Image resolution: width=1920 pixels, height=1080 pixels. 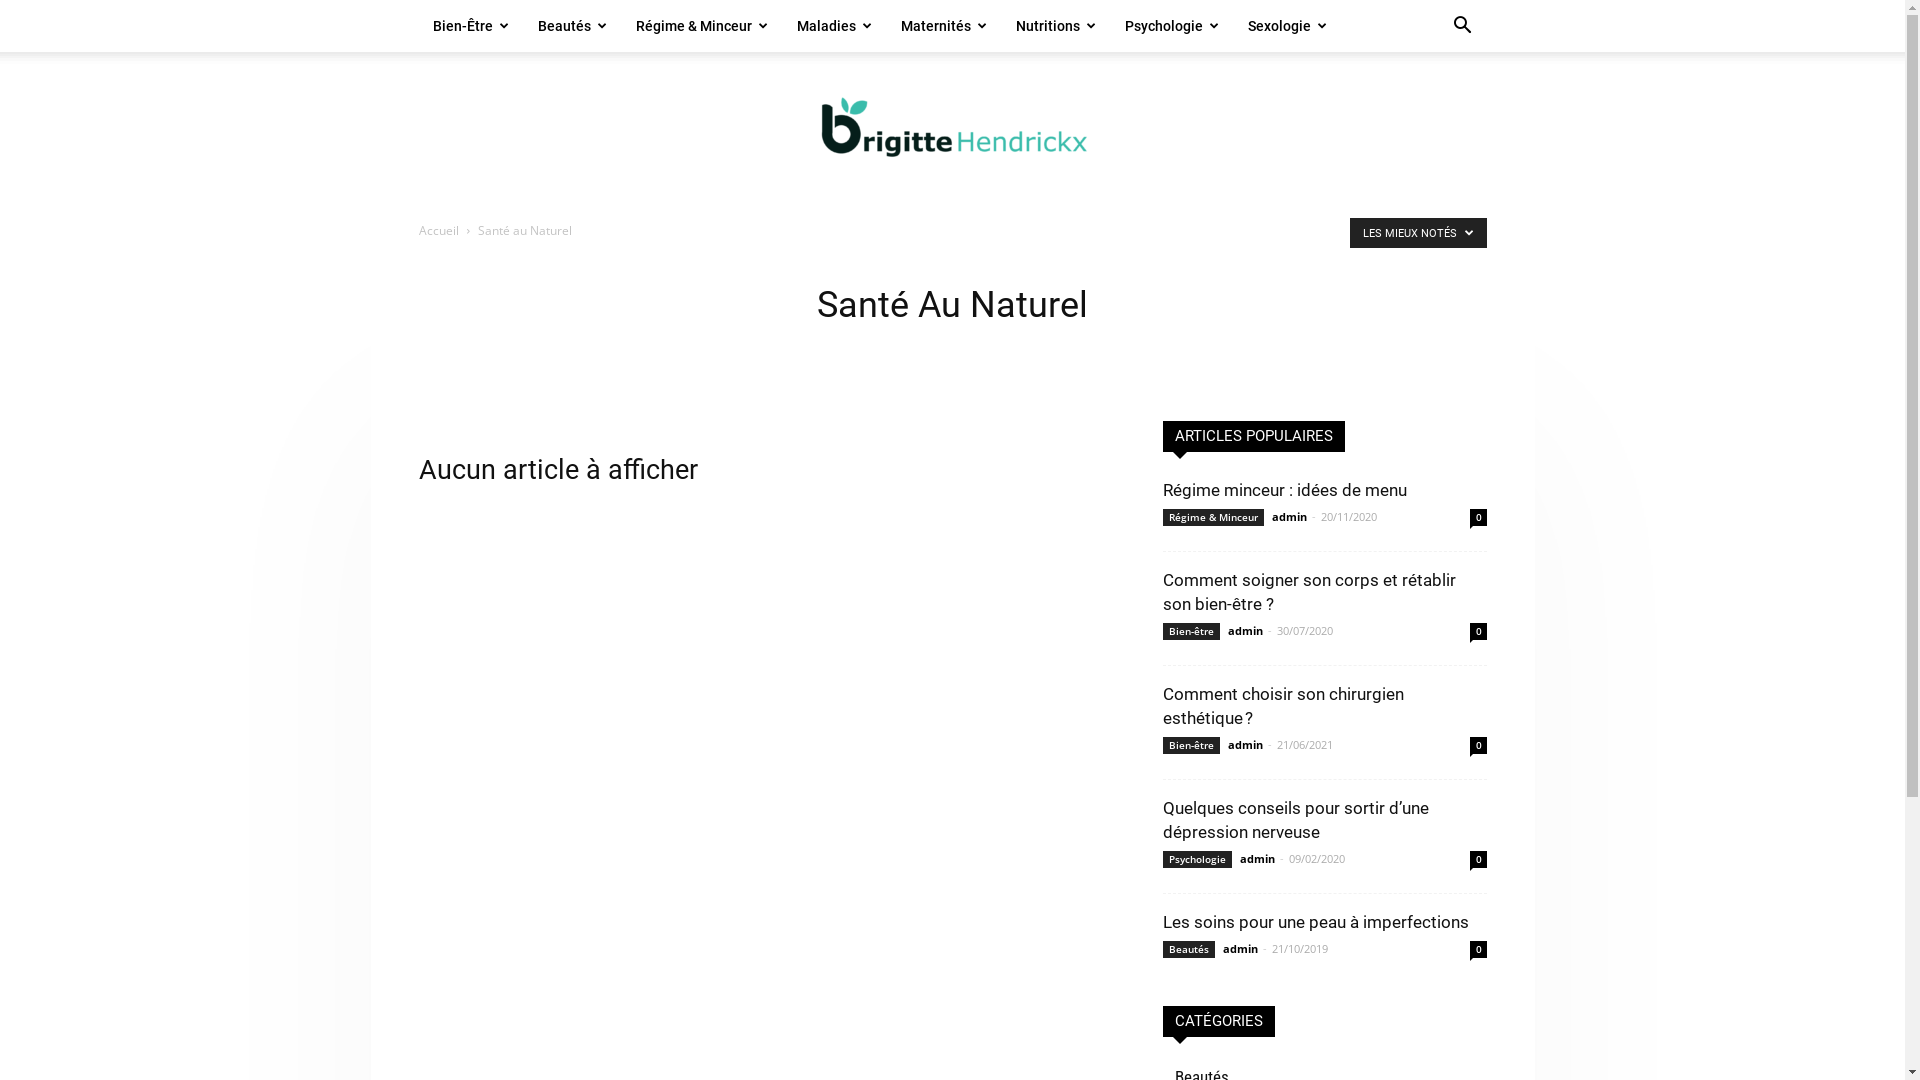 I want to click on 0, so click(x=1478, y=860).